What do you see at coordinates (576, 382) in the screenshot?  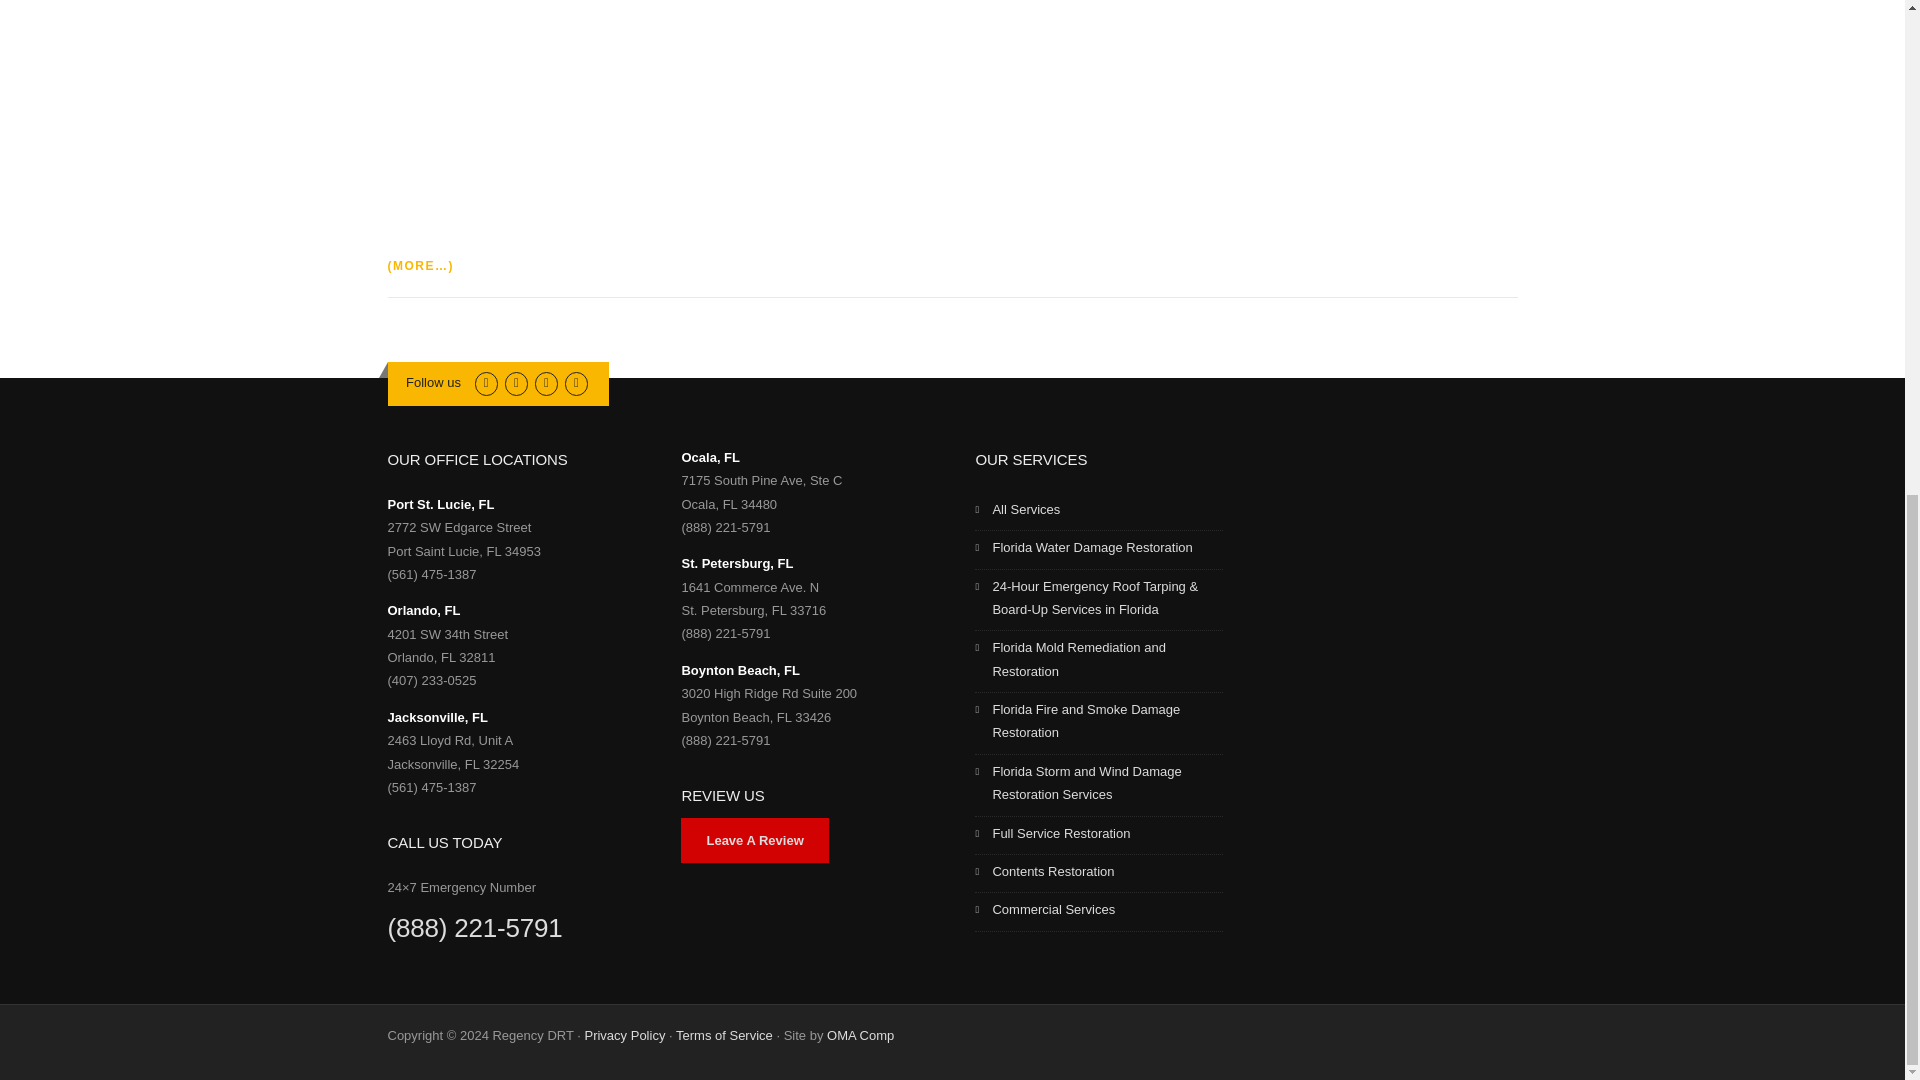 I see `Youtube` at bounding box center [576, 382].